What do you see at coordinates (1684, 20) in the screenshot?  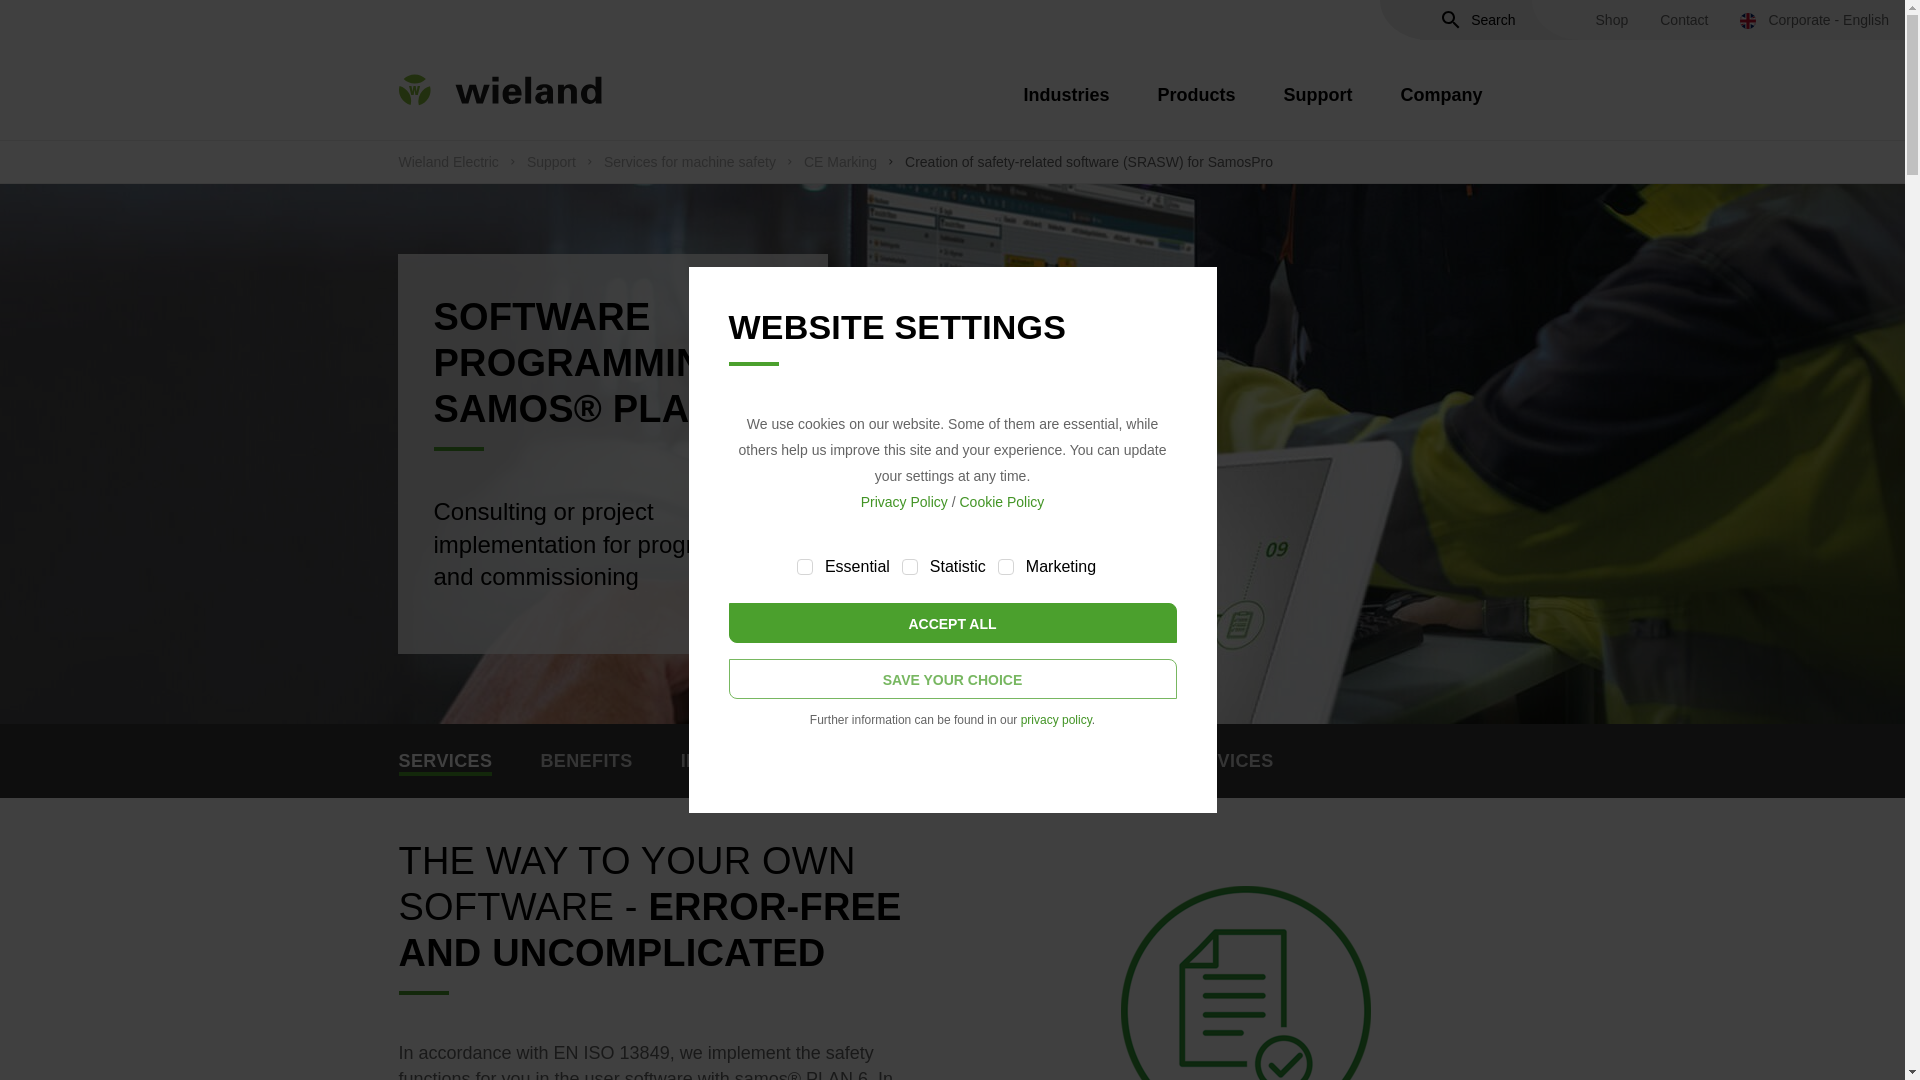 I see `Contact` at bounding box center [1684, 20].